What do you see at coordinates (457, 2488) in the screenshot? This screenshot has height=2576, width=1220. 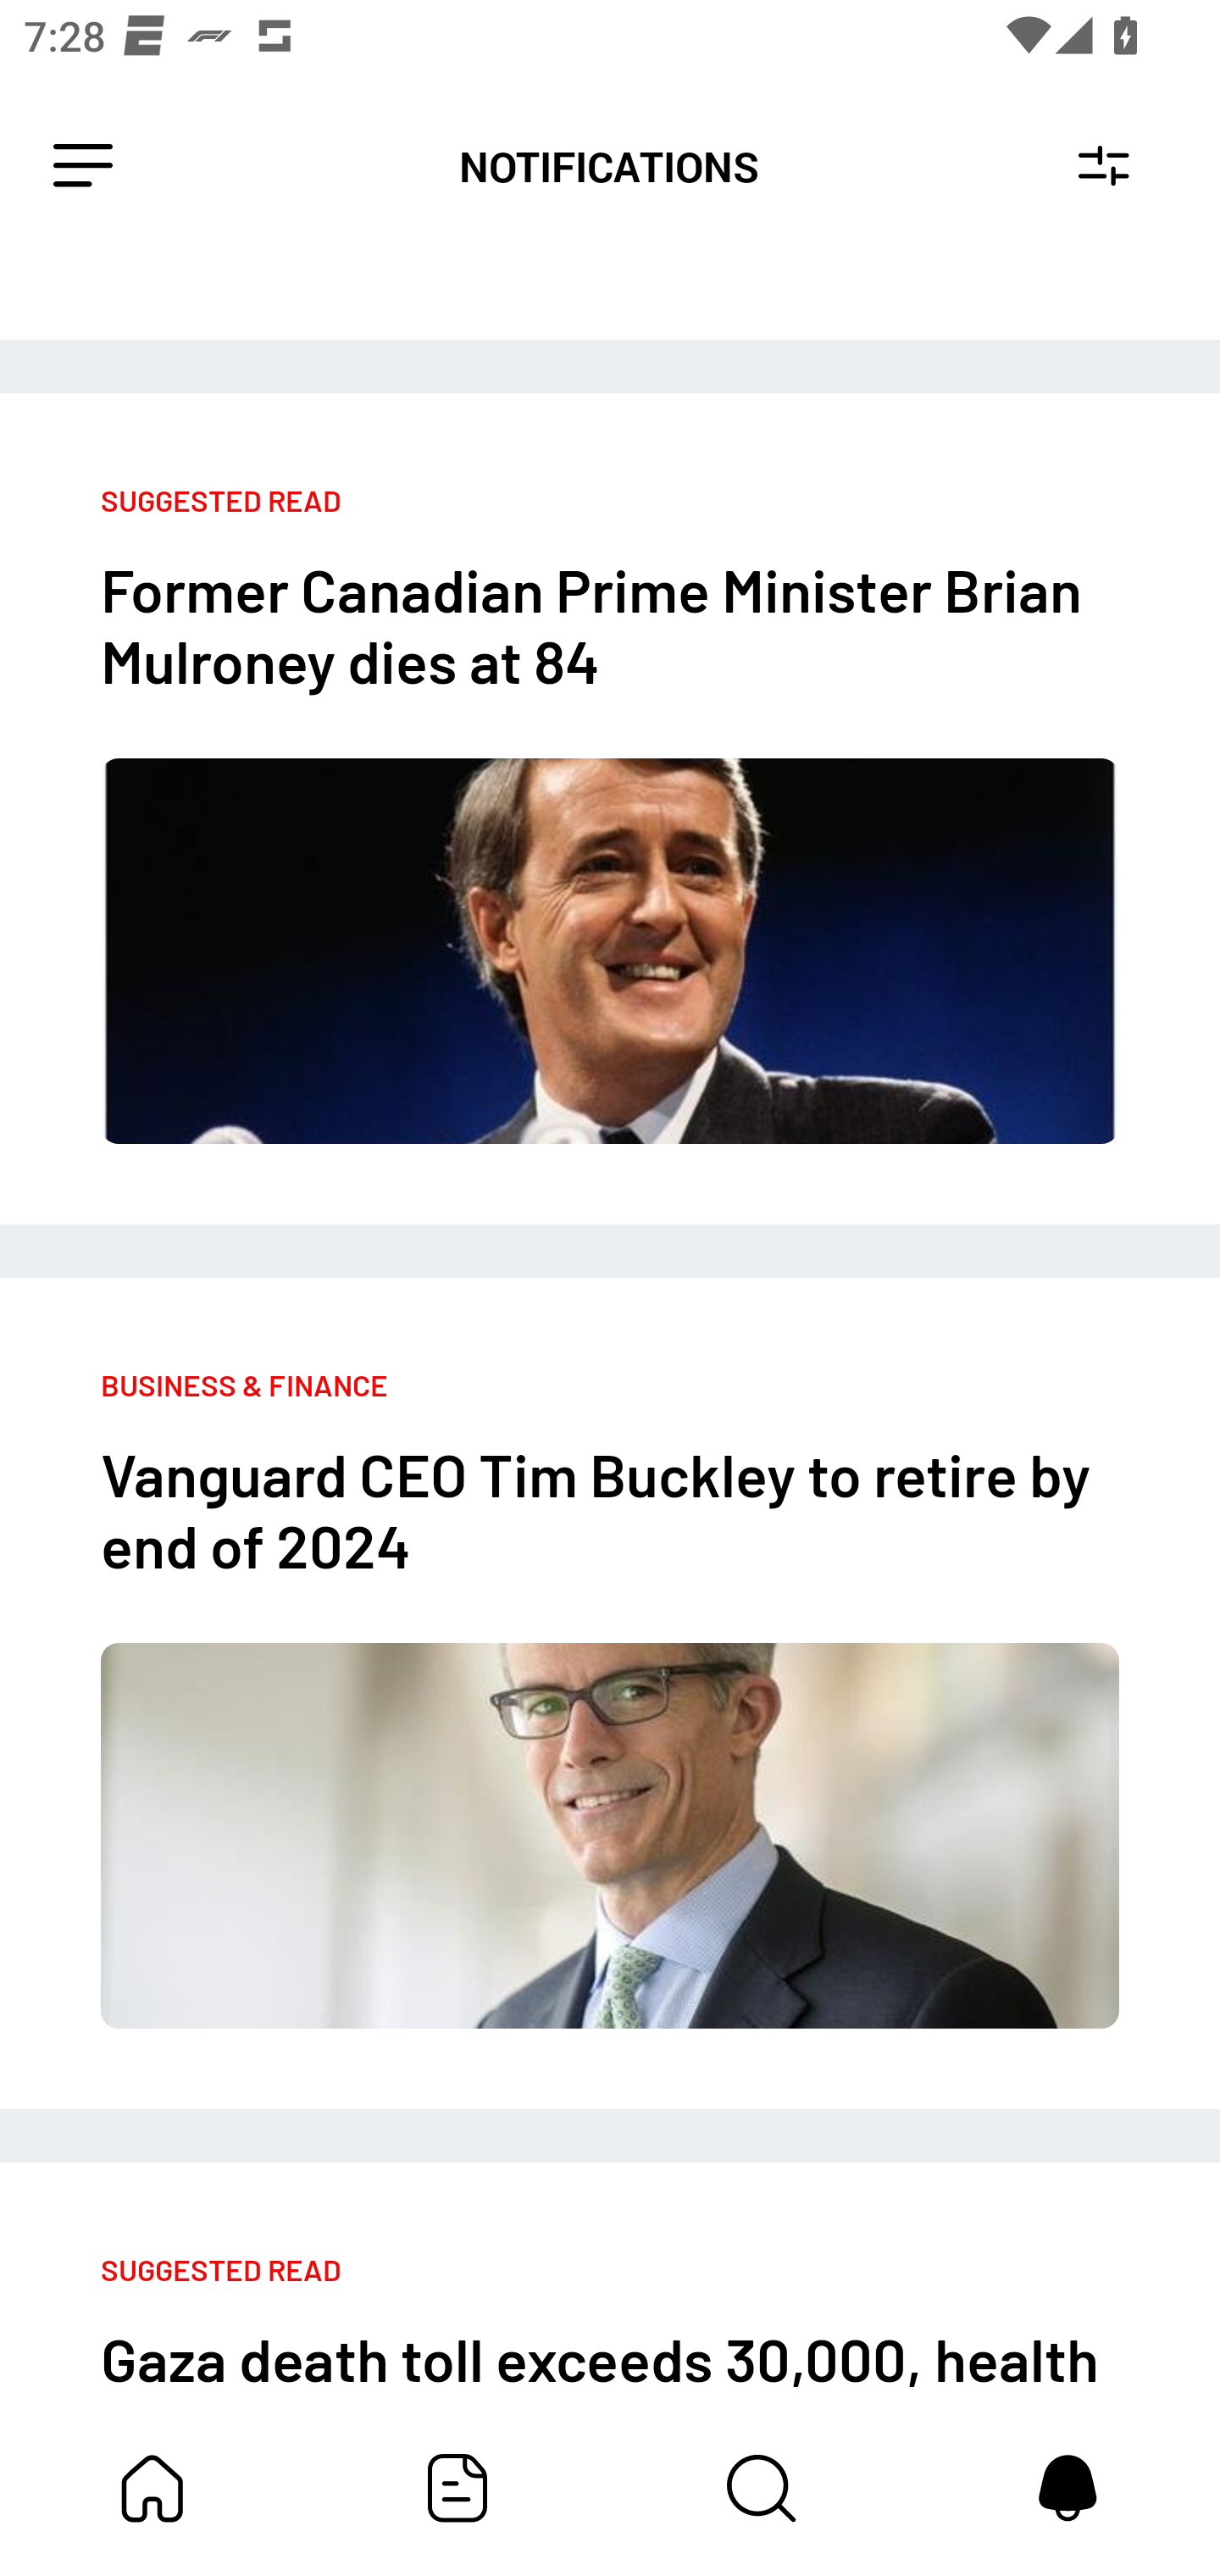 I see `Featured` at bounding box center [457, 2488].